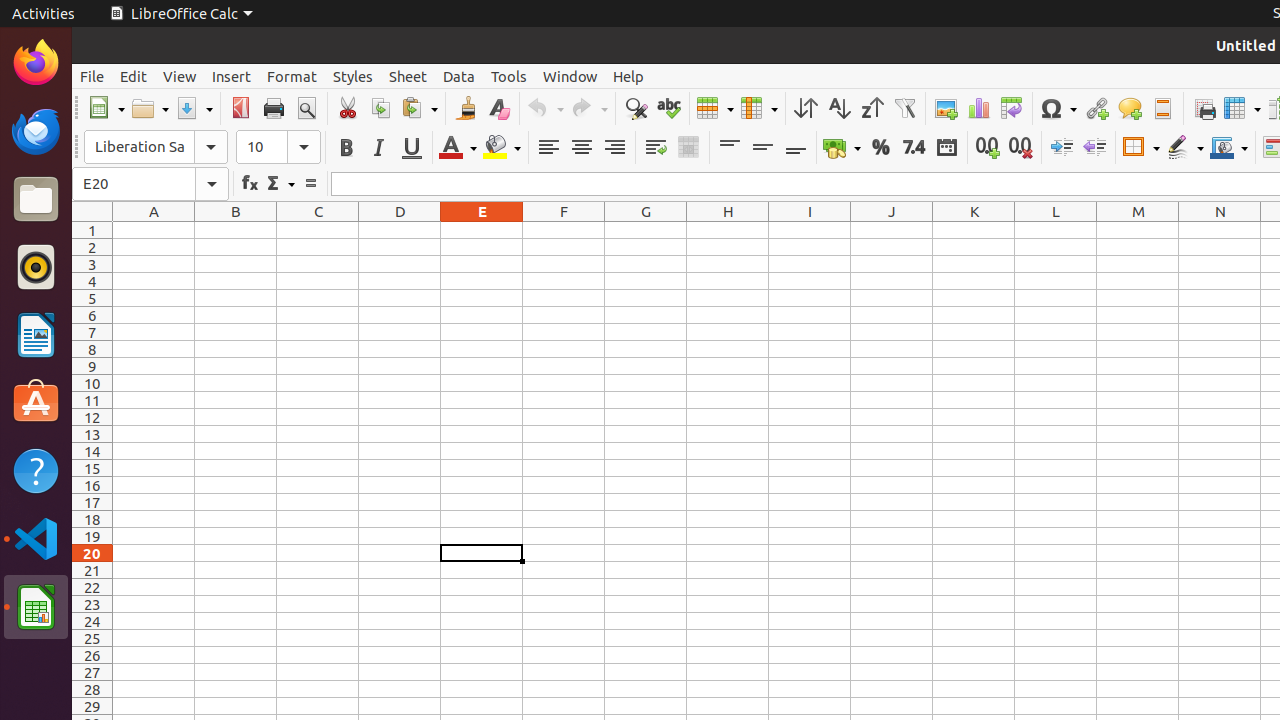 The width and height of the screenshot is (1280, 720). I want to click on Font Color, so click(458, 148).